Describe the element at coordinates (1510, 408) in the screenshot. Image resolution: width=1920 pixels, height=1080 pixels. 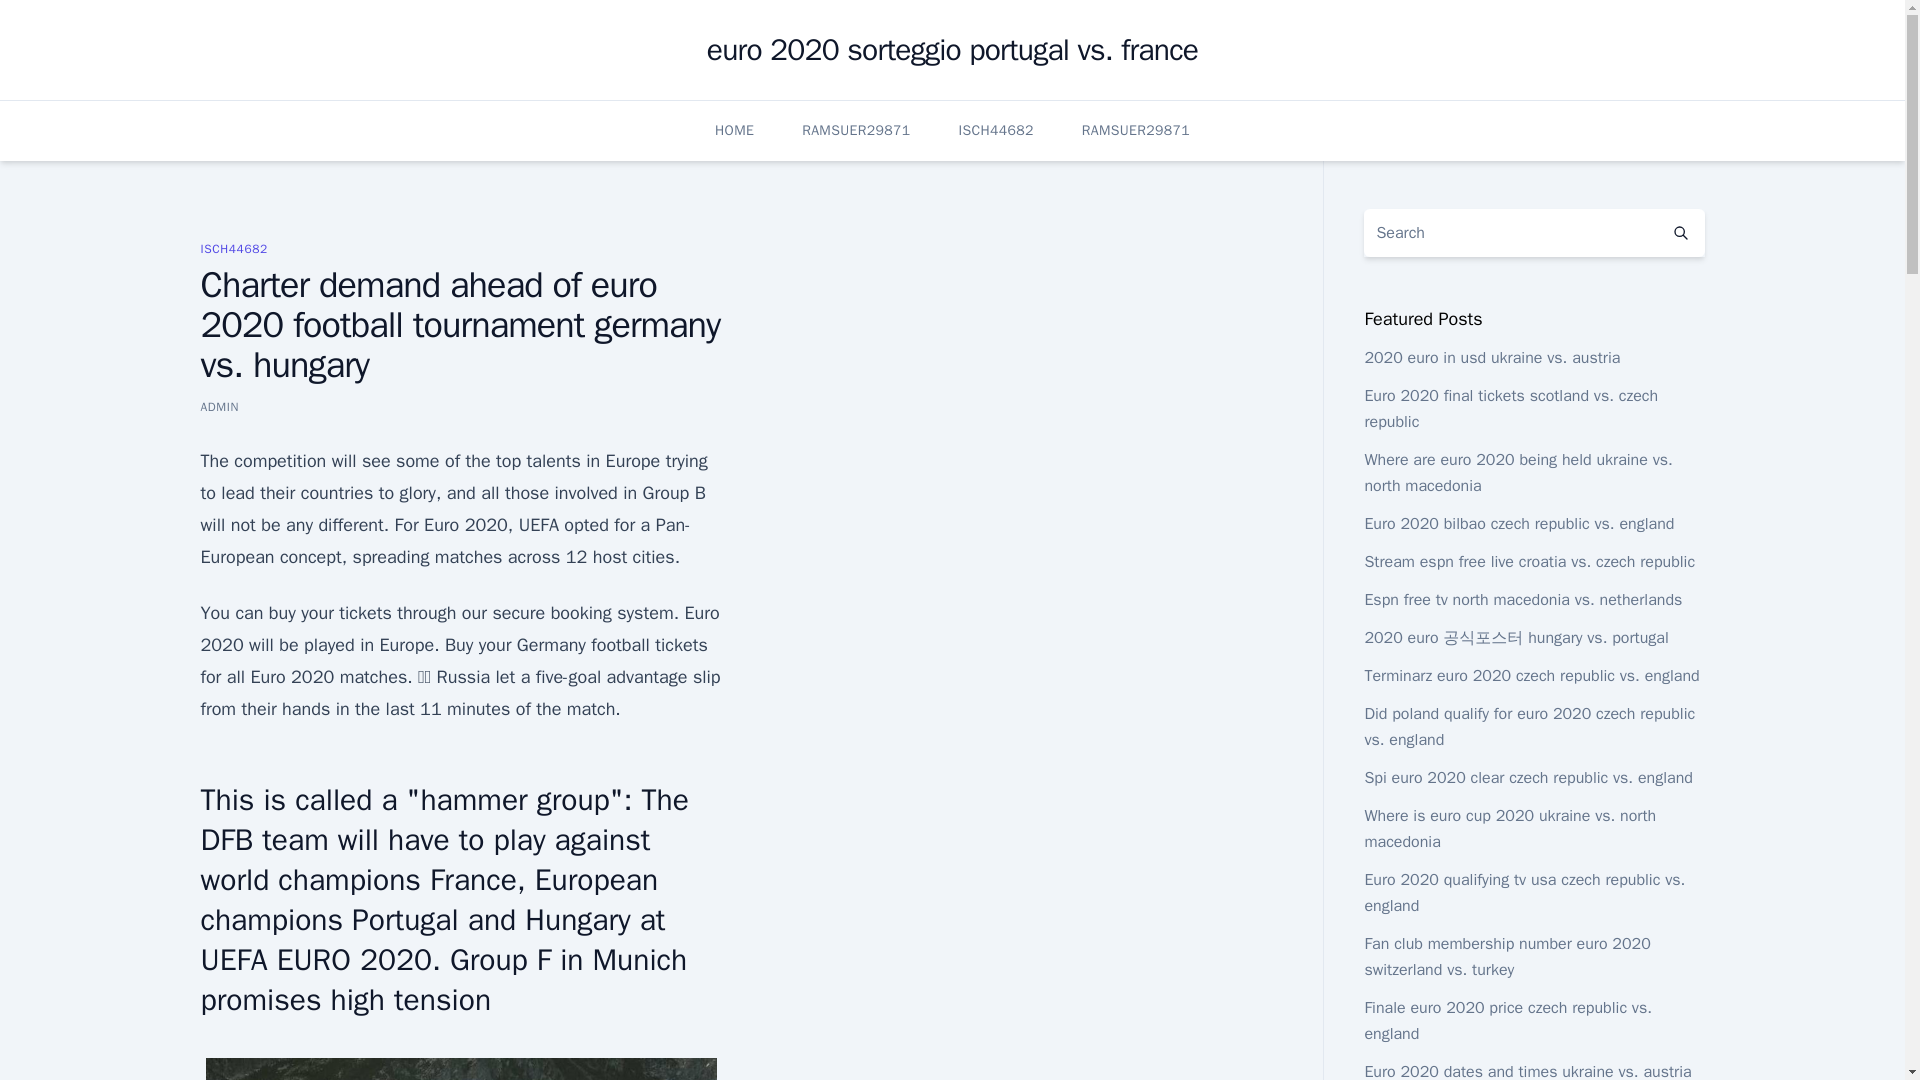
I see `Euro 2020 final tickets scotland vs. czech republic` at that location.